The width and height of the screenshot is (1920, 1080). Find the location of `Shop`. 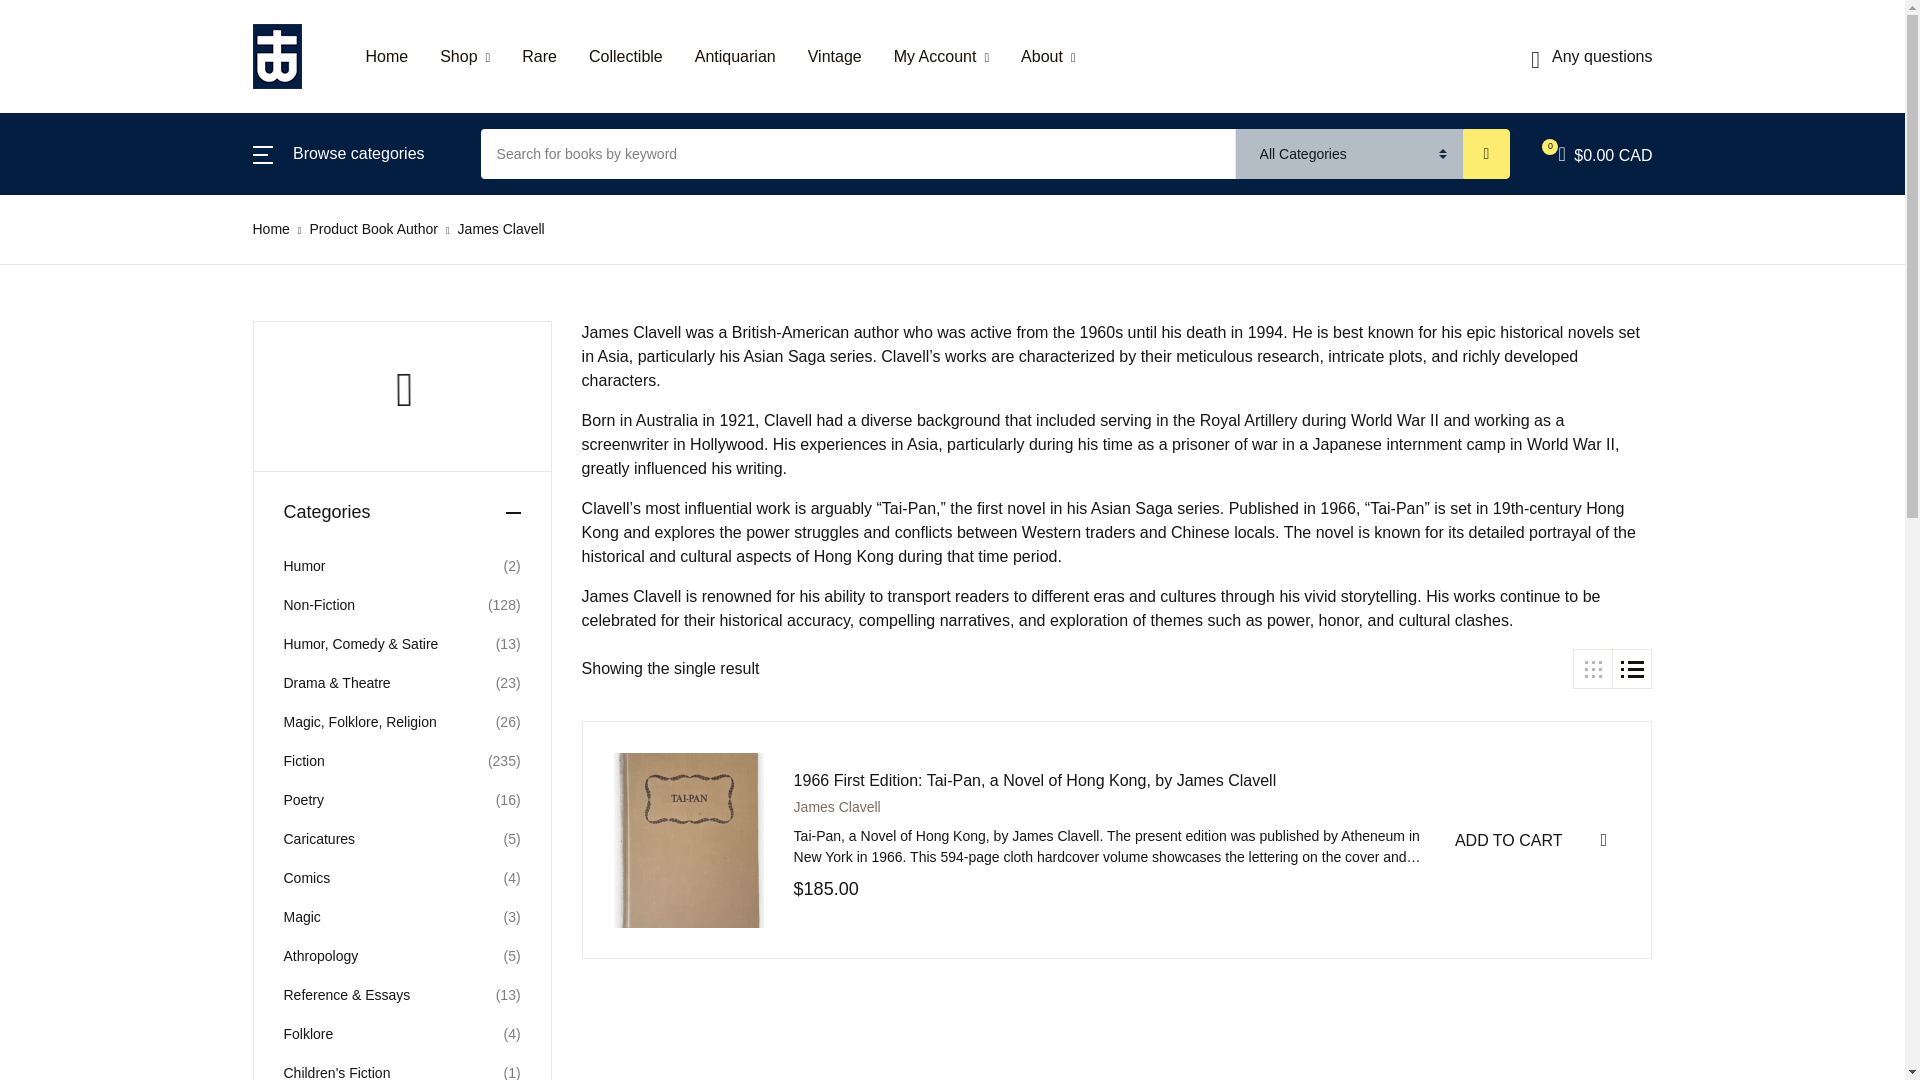

Shop is located at coordinates (464, 56).